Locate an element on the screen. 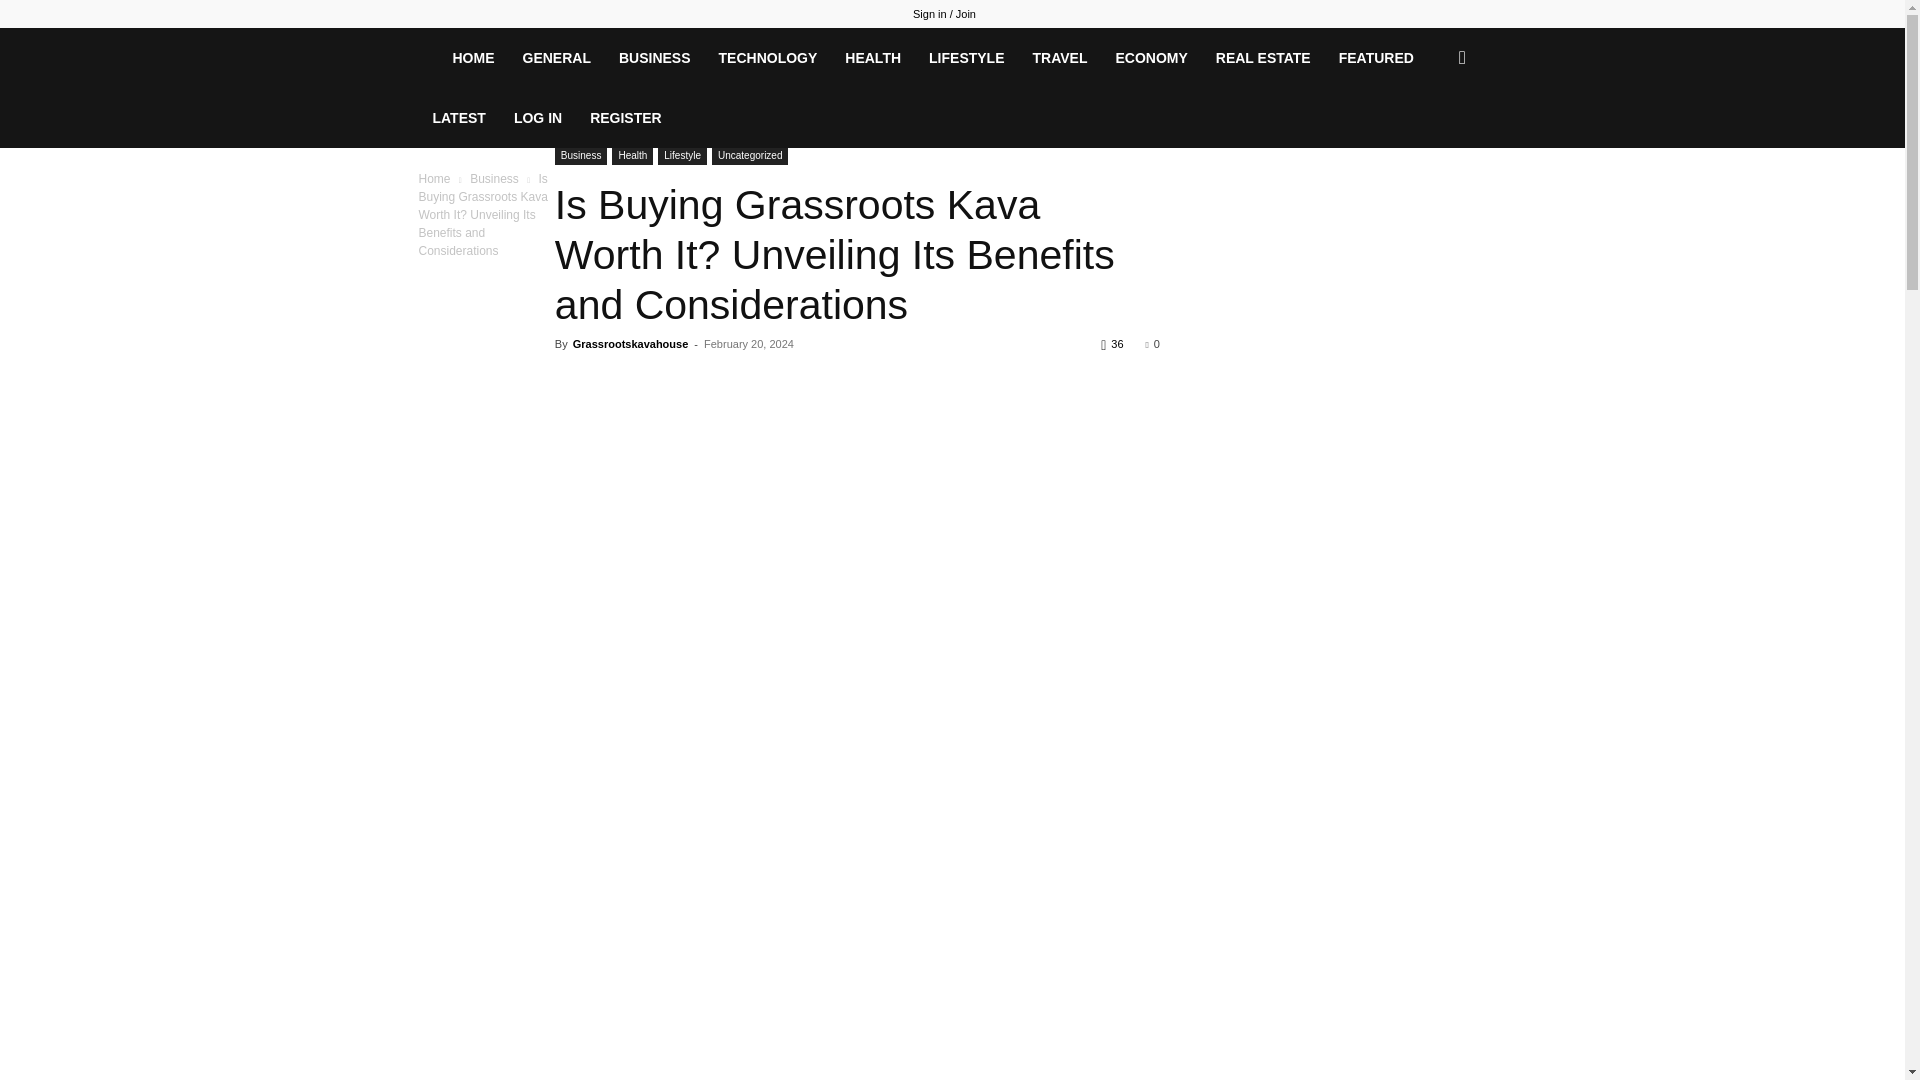 Image resolution: width=1920 pixels, height=1080 pixels. GENERAL is located at coordinates (556, 58).